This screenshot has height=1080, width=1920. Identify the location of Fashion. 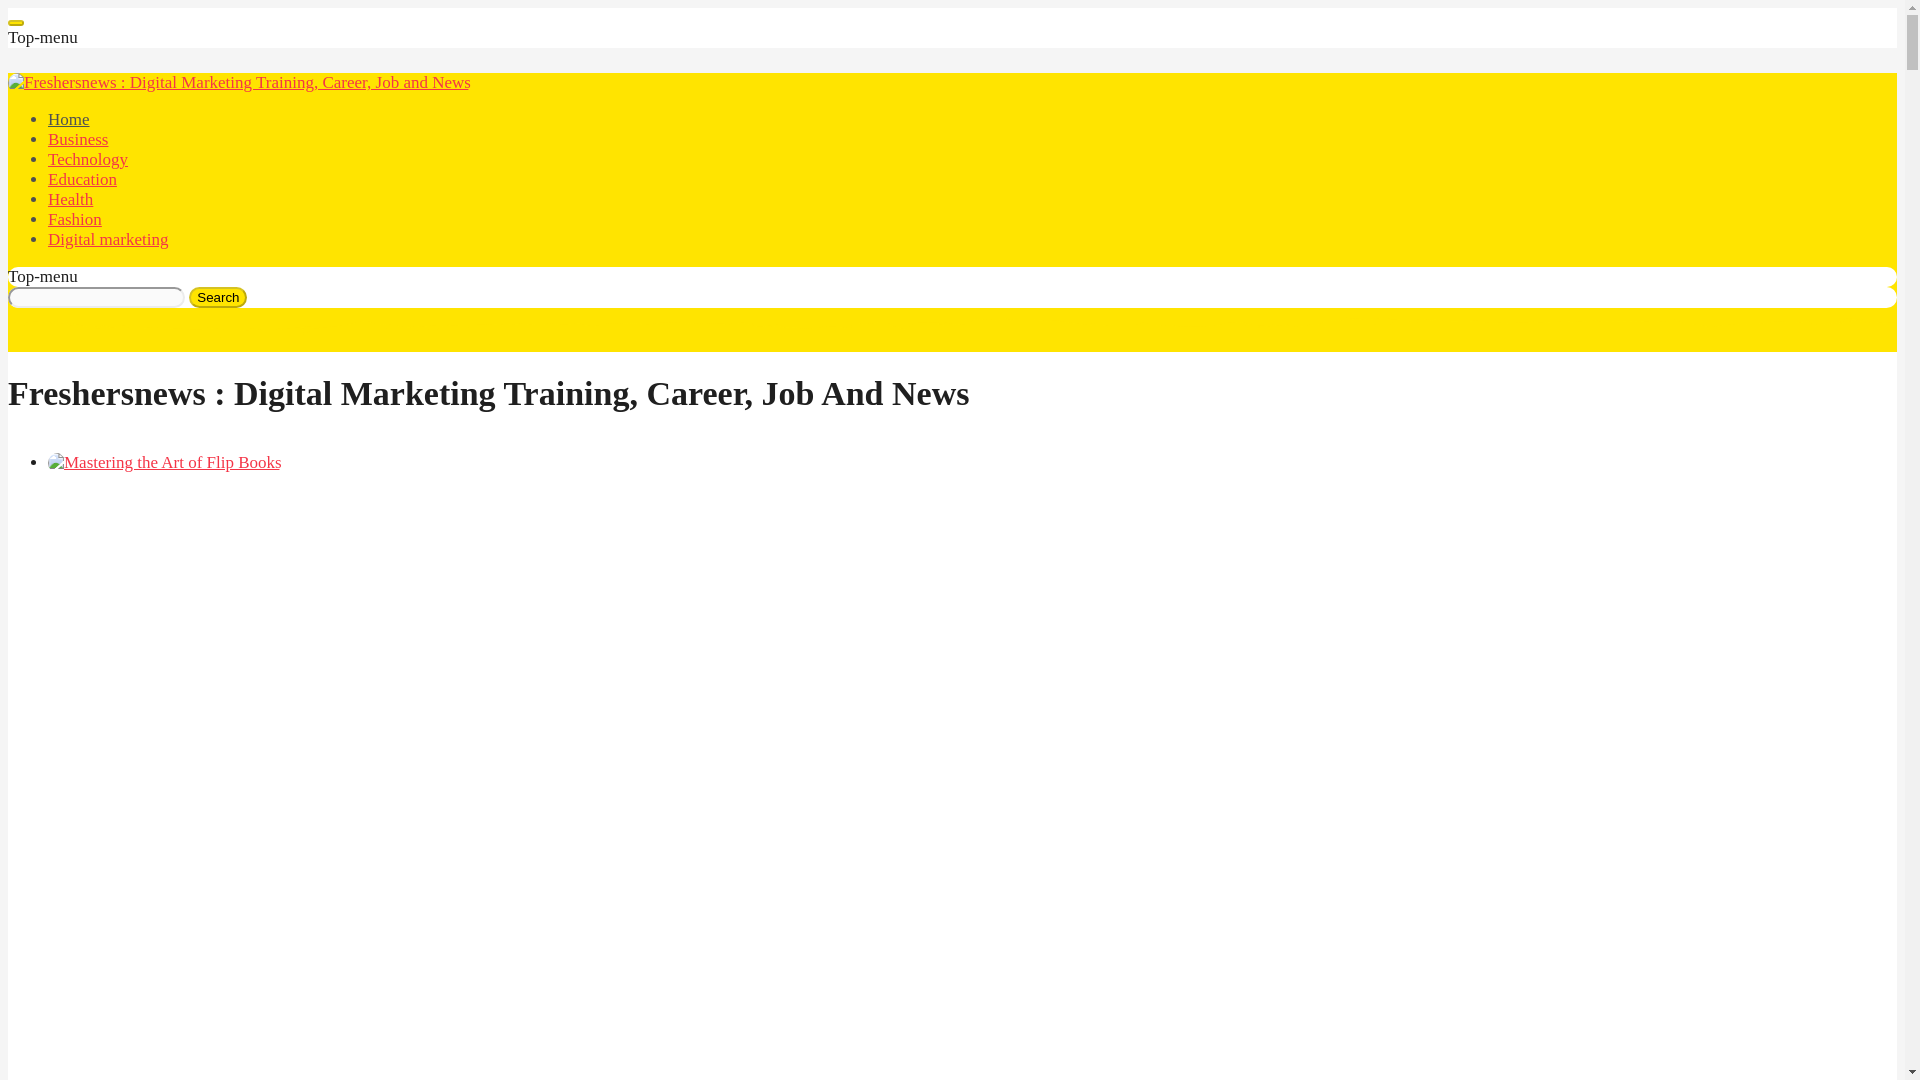
(74, 218).